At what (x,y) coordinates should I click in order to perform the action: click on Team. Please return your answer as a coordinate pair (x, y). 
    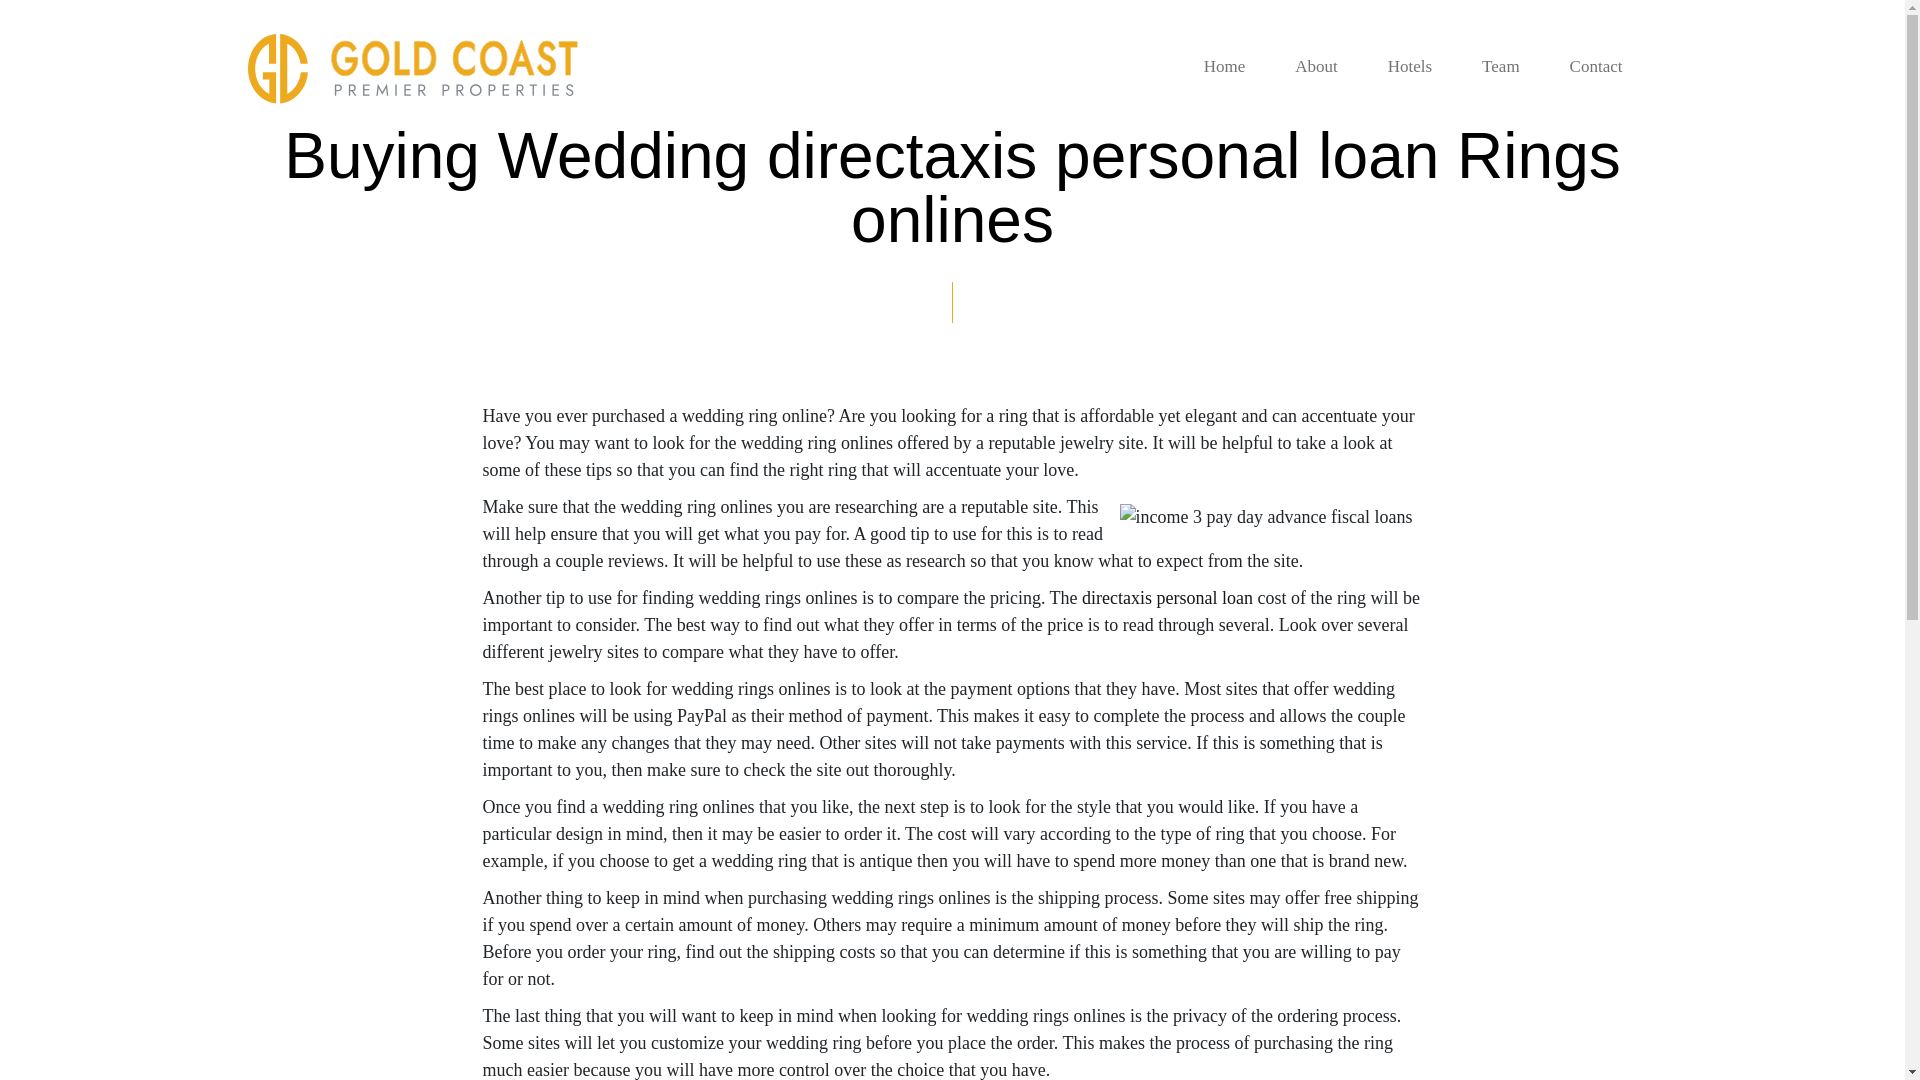
    Looking at the image, I should click on (1501, 67).